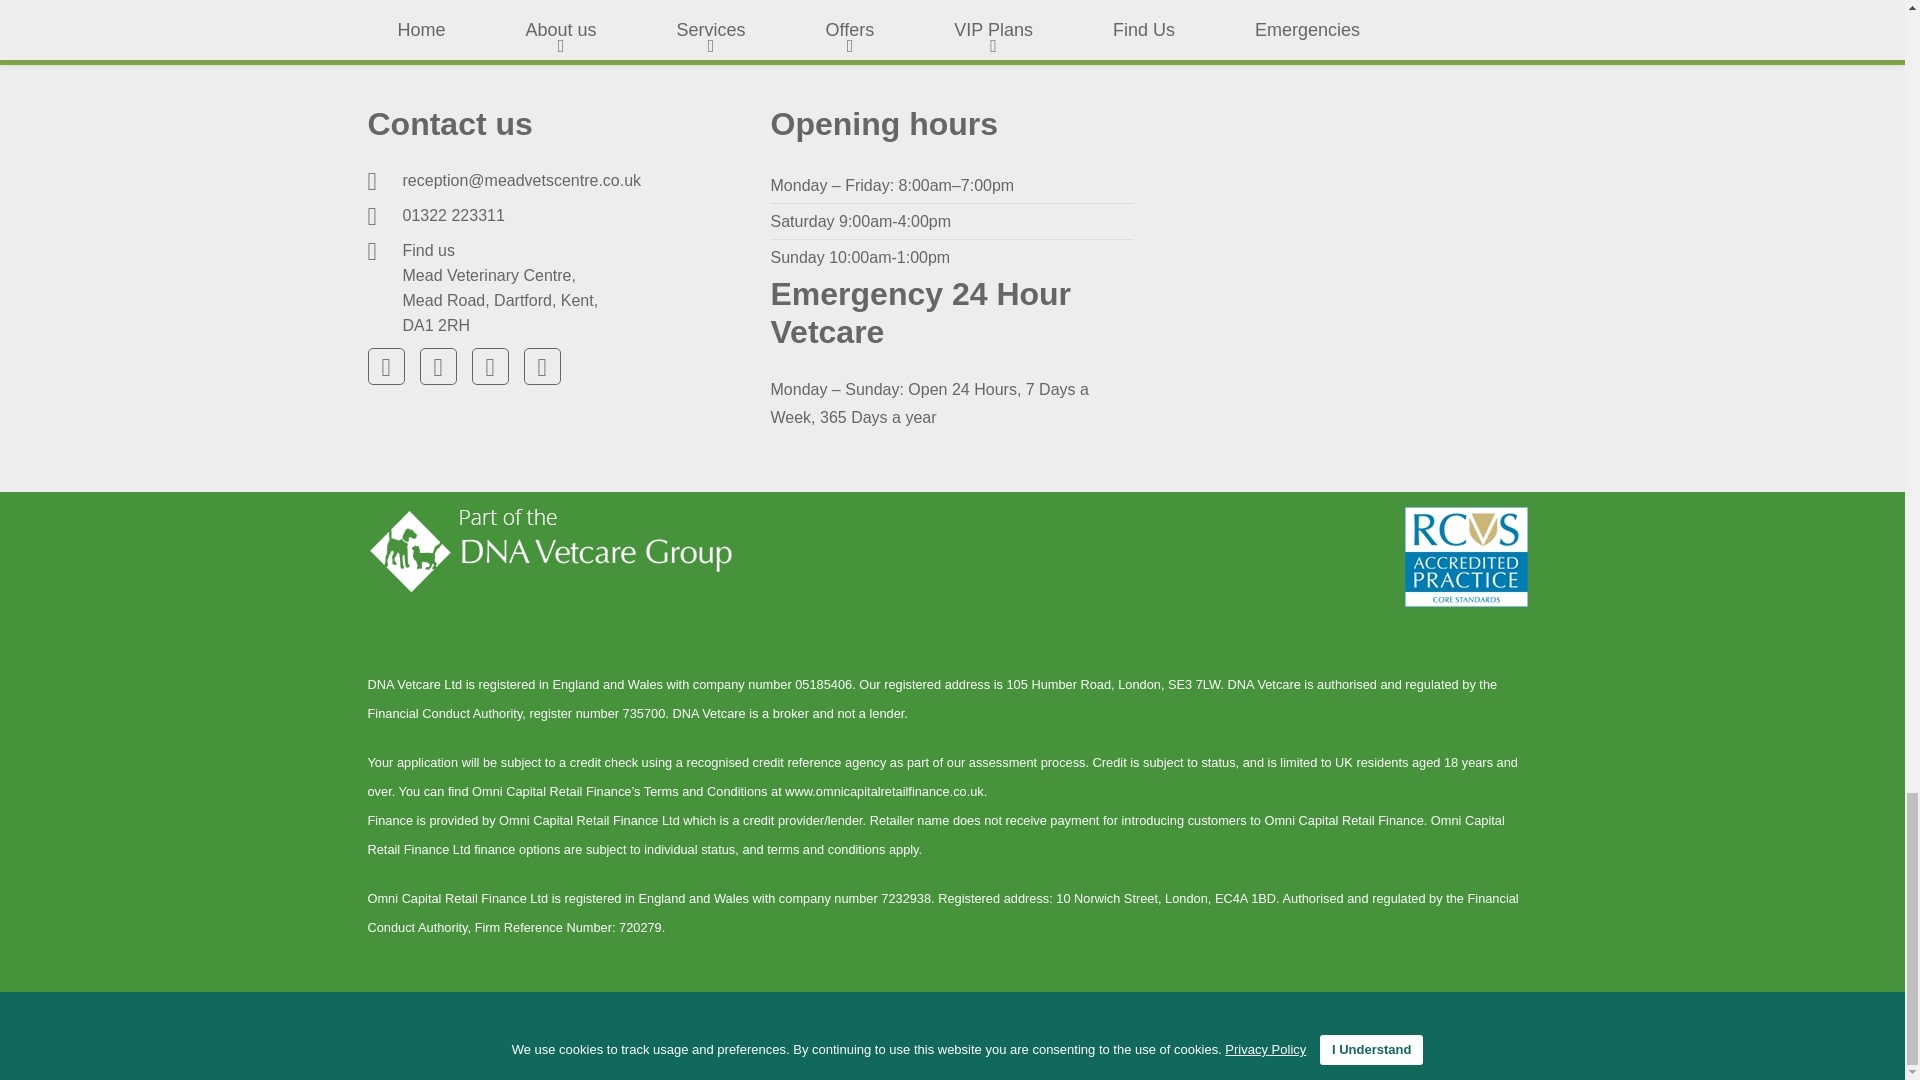 Image resolution: width=1920 pixels, height=1080 pixels. What do you see at coordinates (452, 215) in the screenshot?
I see `01322 223311` at bounding box center [452, 215].